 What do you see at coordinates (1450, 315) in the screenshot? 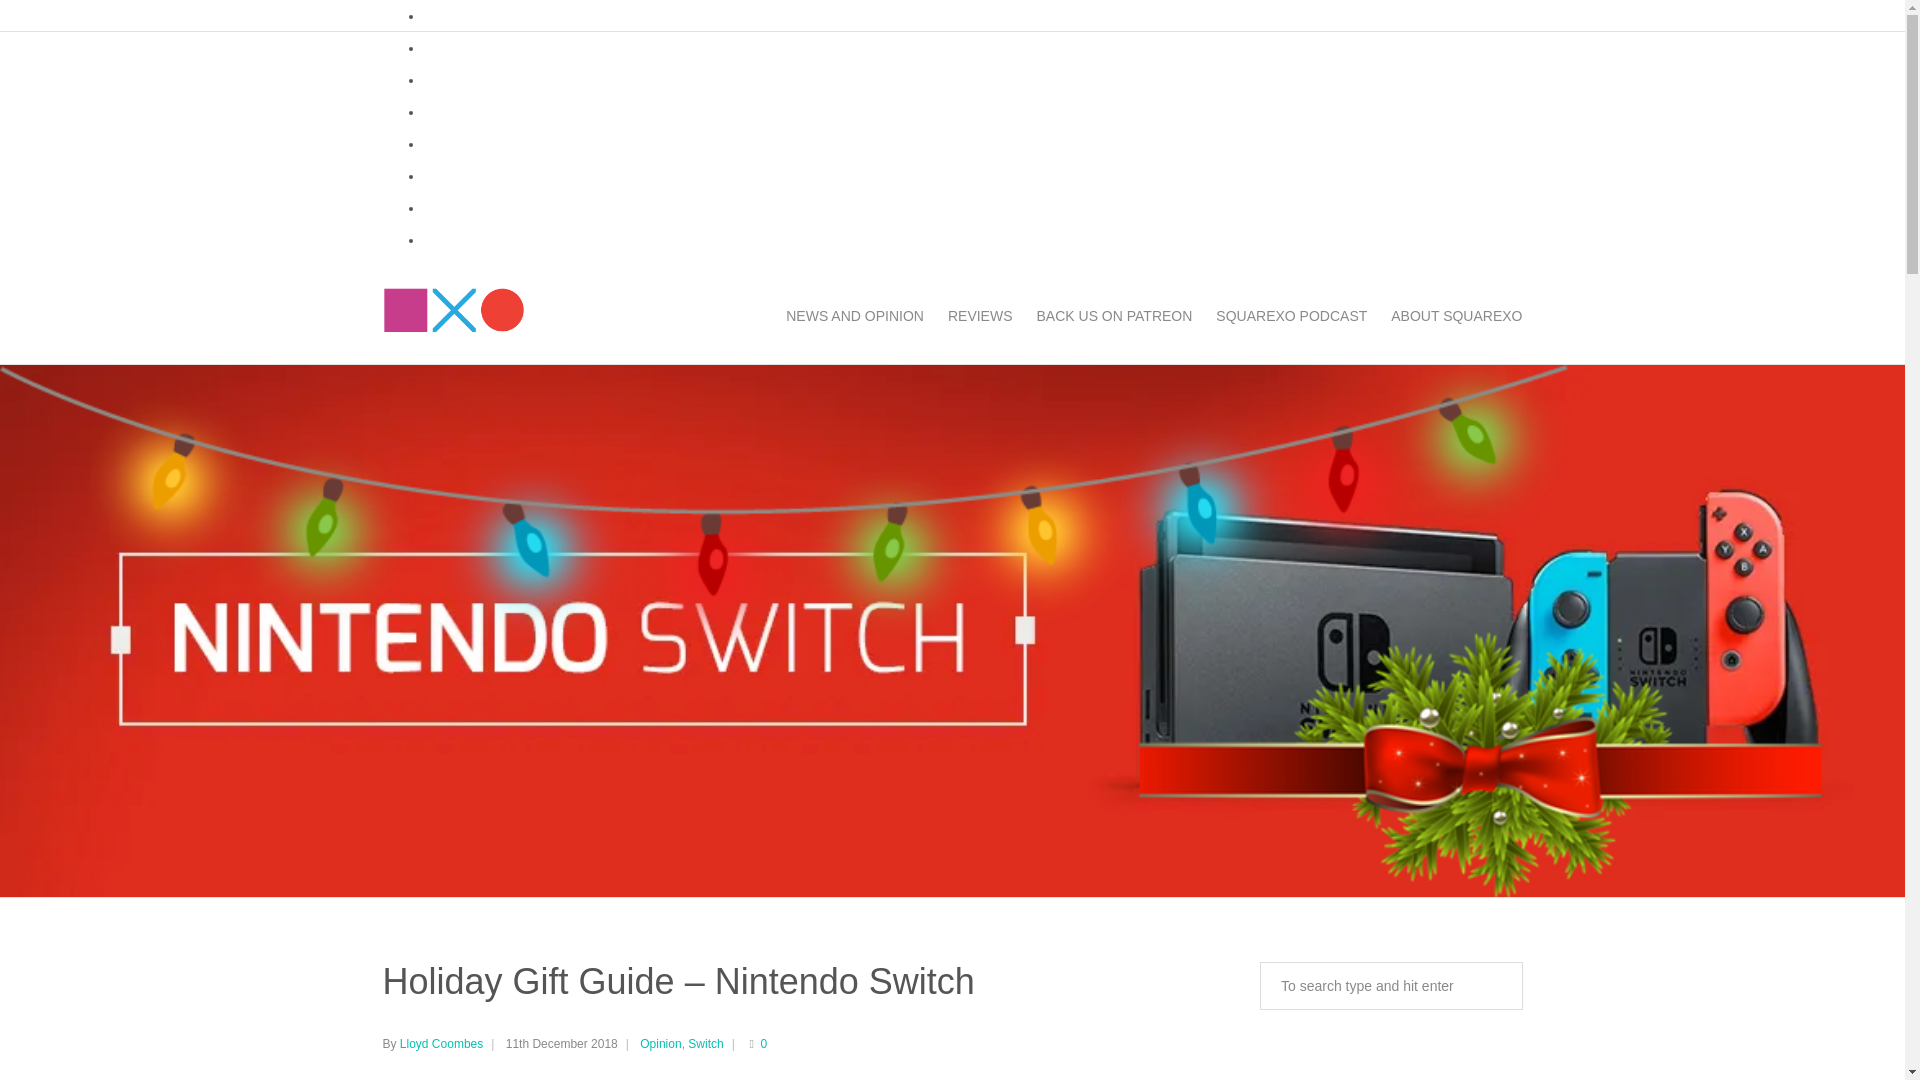
I see `ABOUT SQUAREXO` at bounding box center [1450, 315].